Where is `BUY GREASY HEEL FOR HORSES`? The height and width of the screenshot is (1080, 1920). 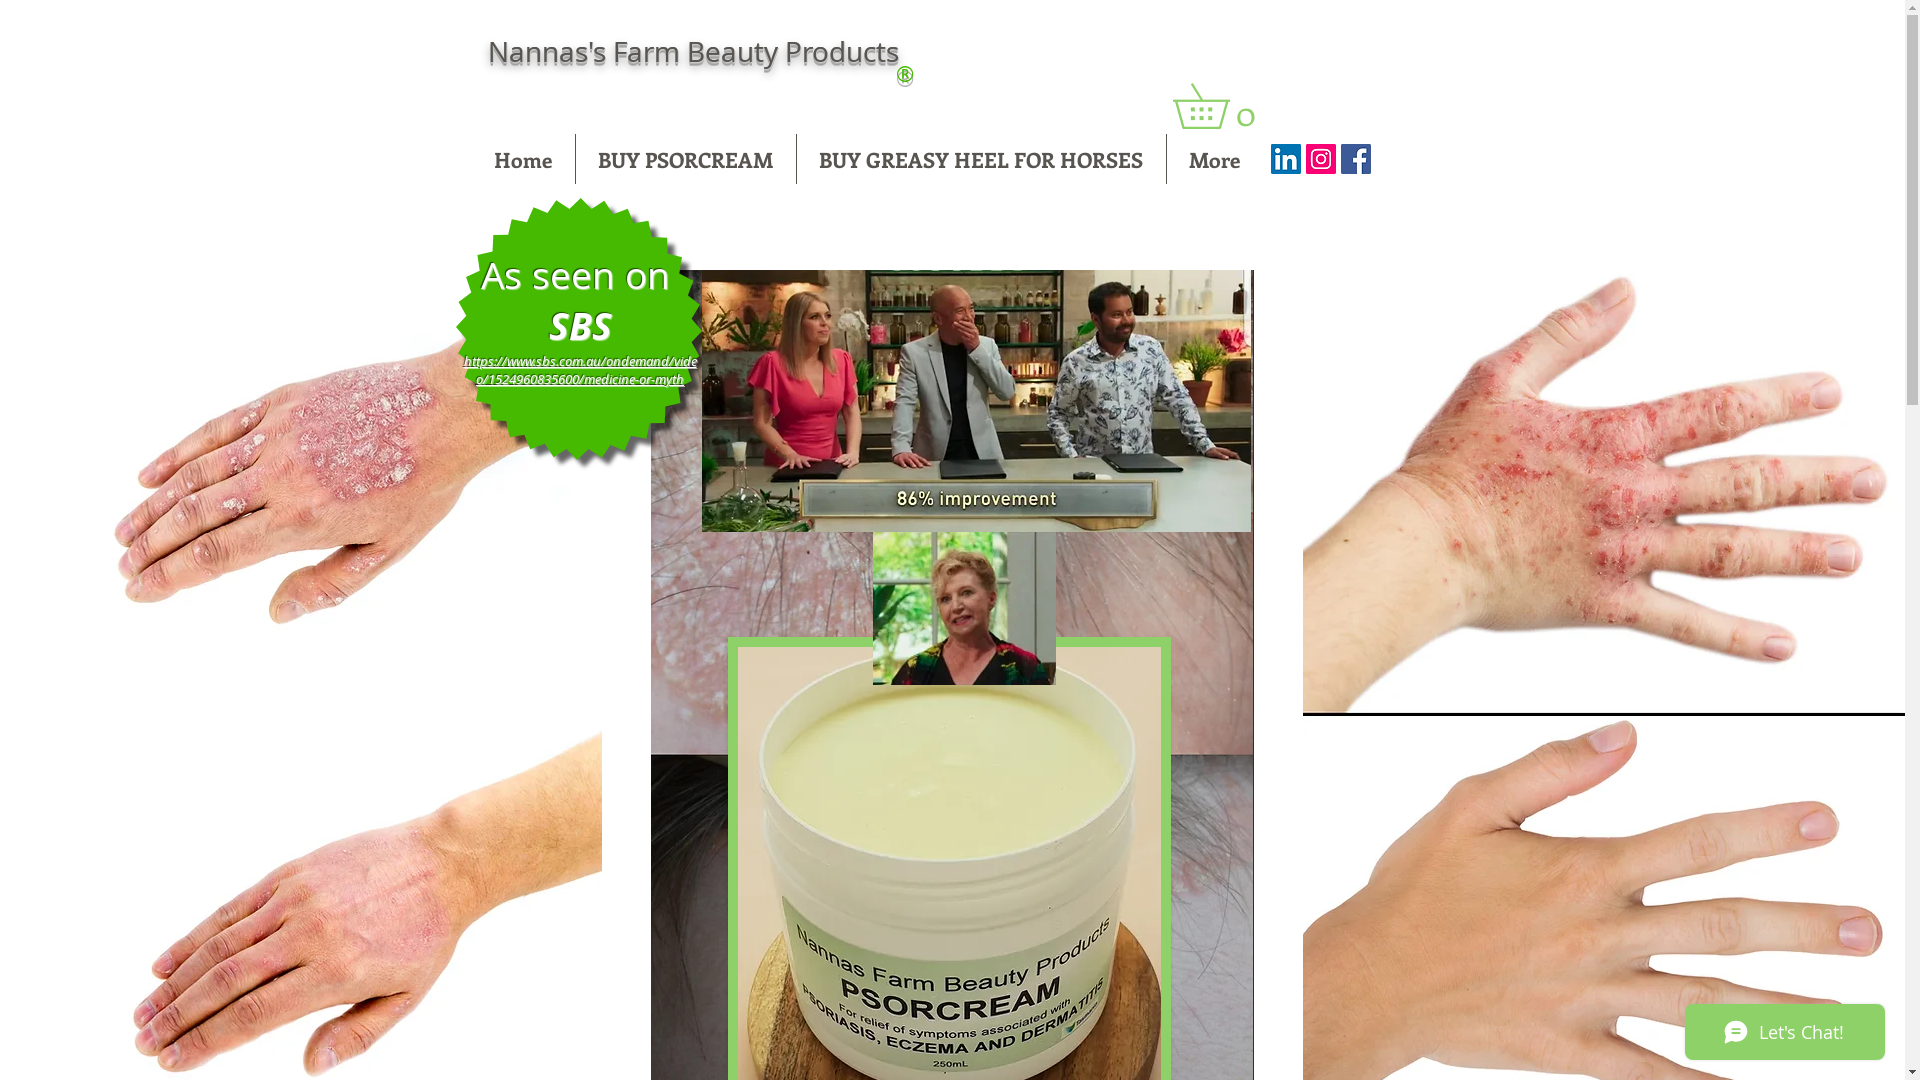 BUY GREASY HEEL FOR HORSES is located at coordinates (980, 159).